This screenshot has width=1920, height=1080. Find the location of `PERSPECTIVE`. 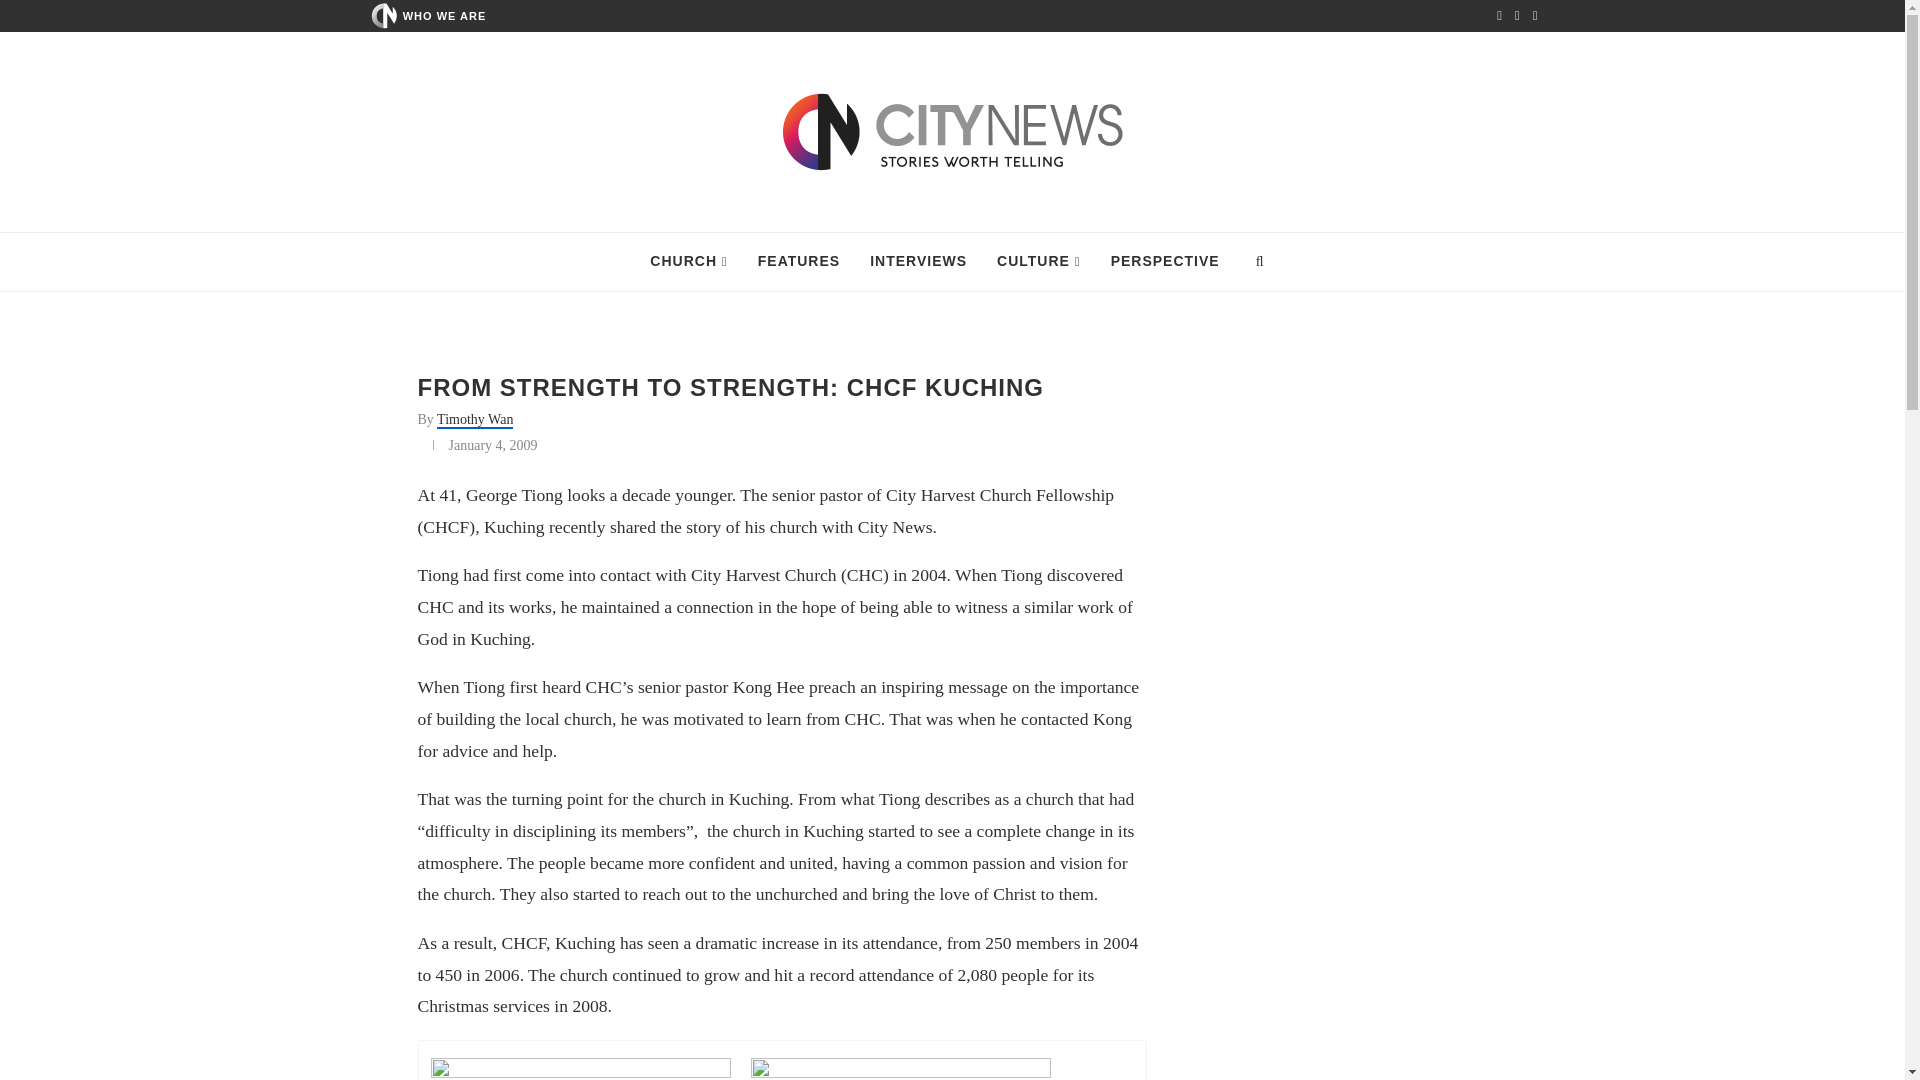

PERSPECTIVE is located at coordinates (1165, 262).